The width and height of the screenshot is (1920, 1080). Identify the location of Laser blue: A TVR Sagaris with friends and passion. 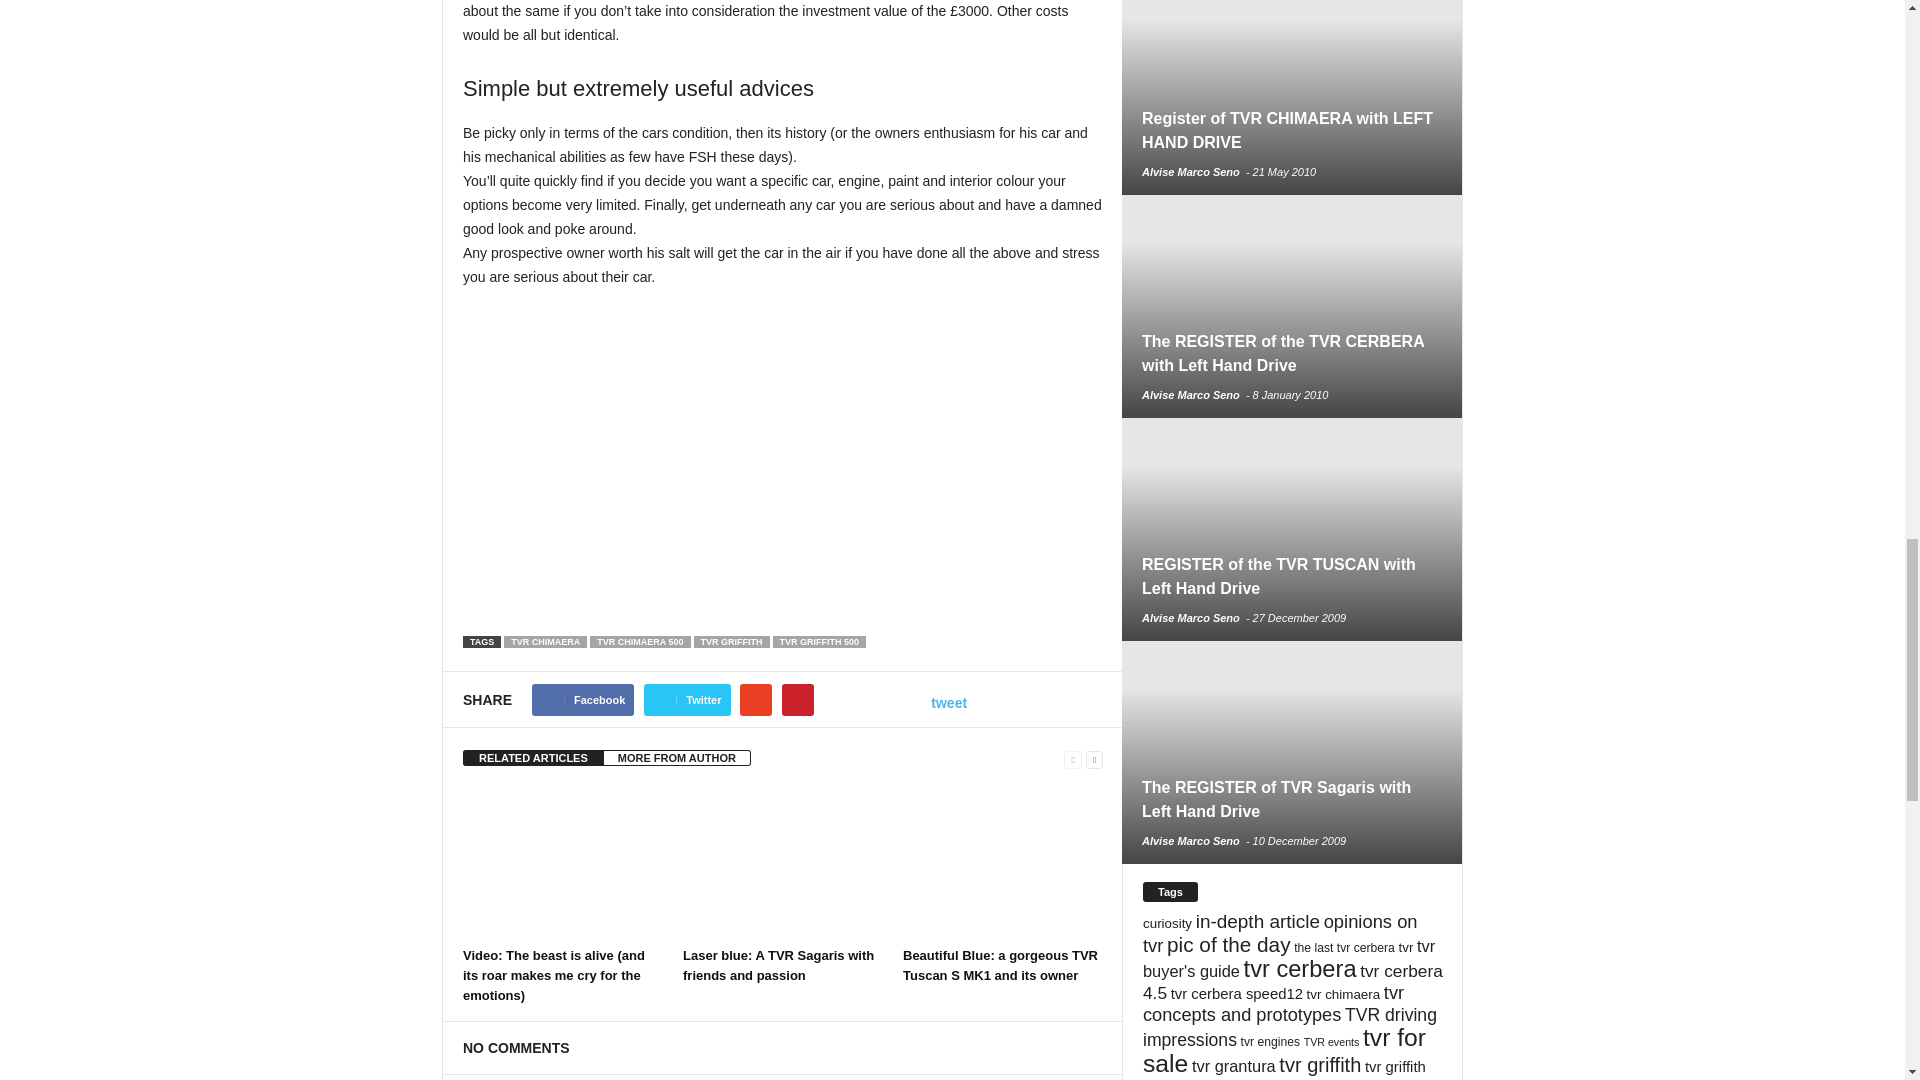
(778, 965).